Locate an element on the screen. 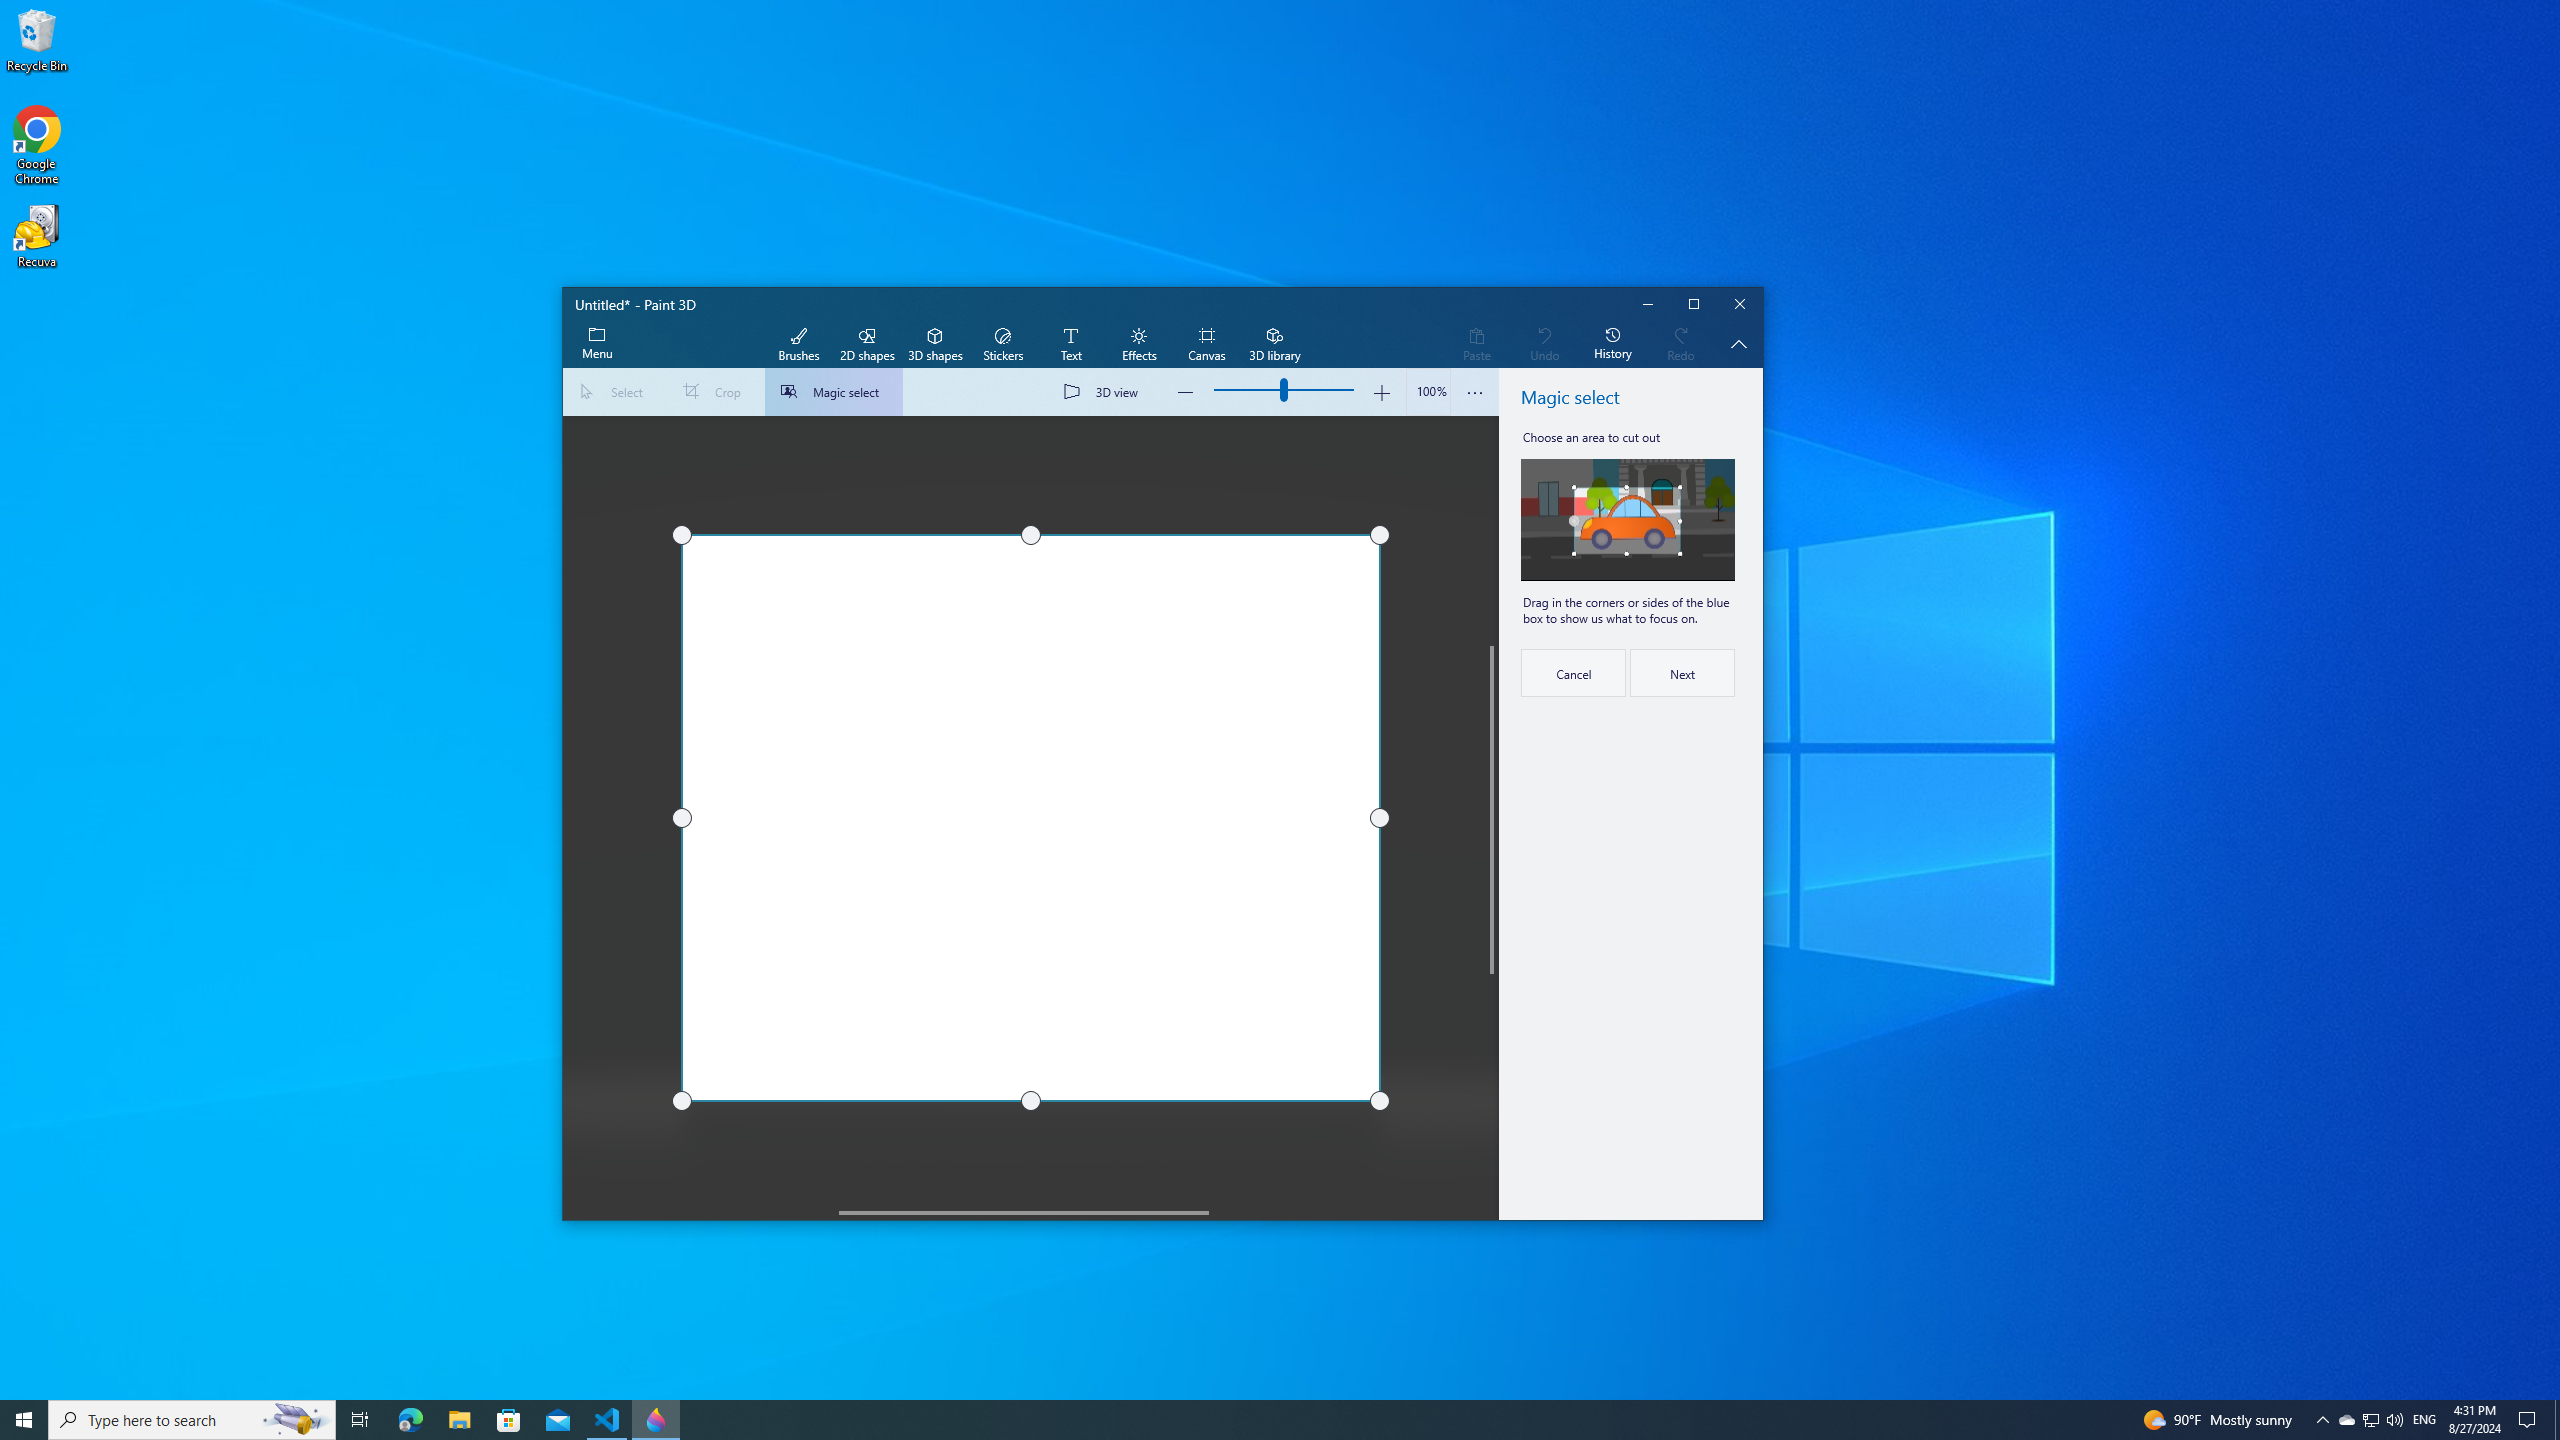  3D shapes is located at coordinates (936, 344).